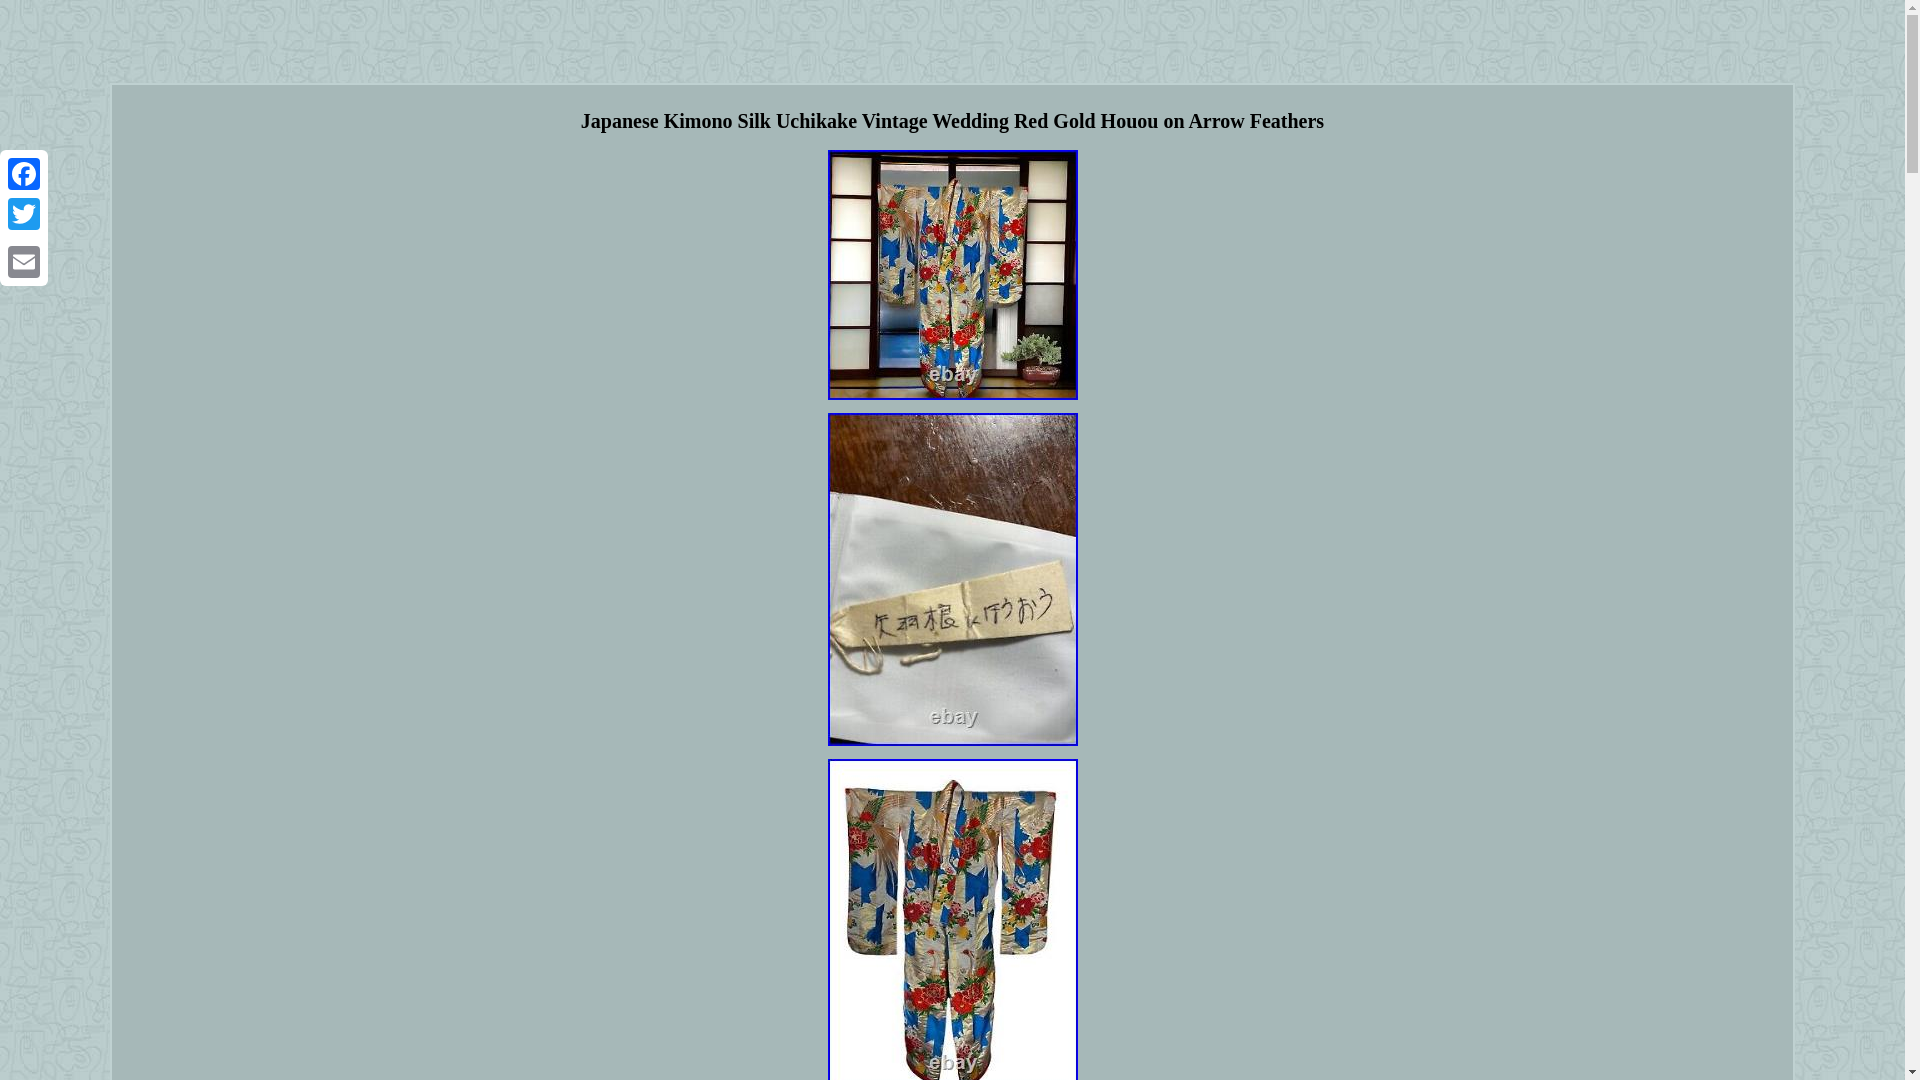 This screenshot has height=1080, width=1920. What do you see at coordinates (24, 214) in the screenshot?
I see `Twitter` at bounding box center [24, 214].